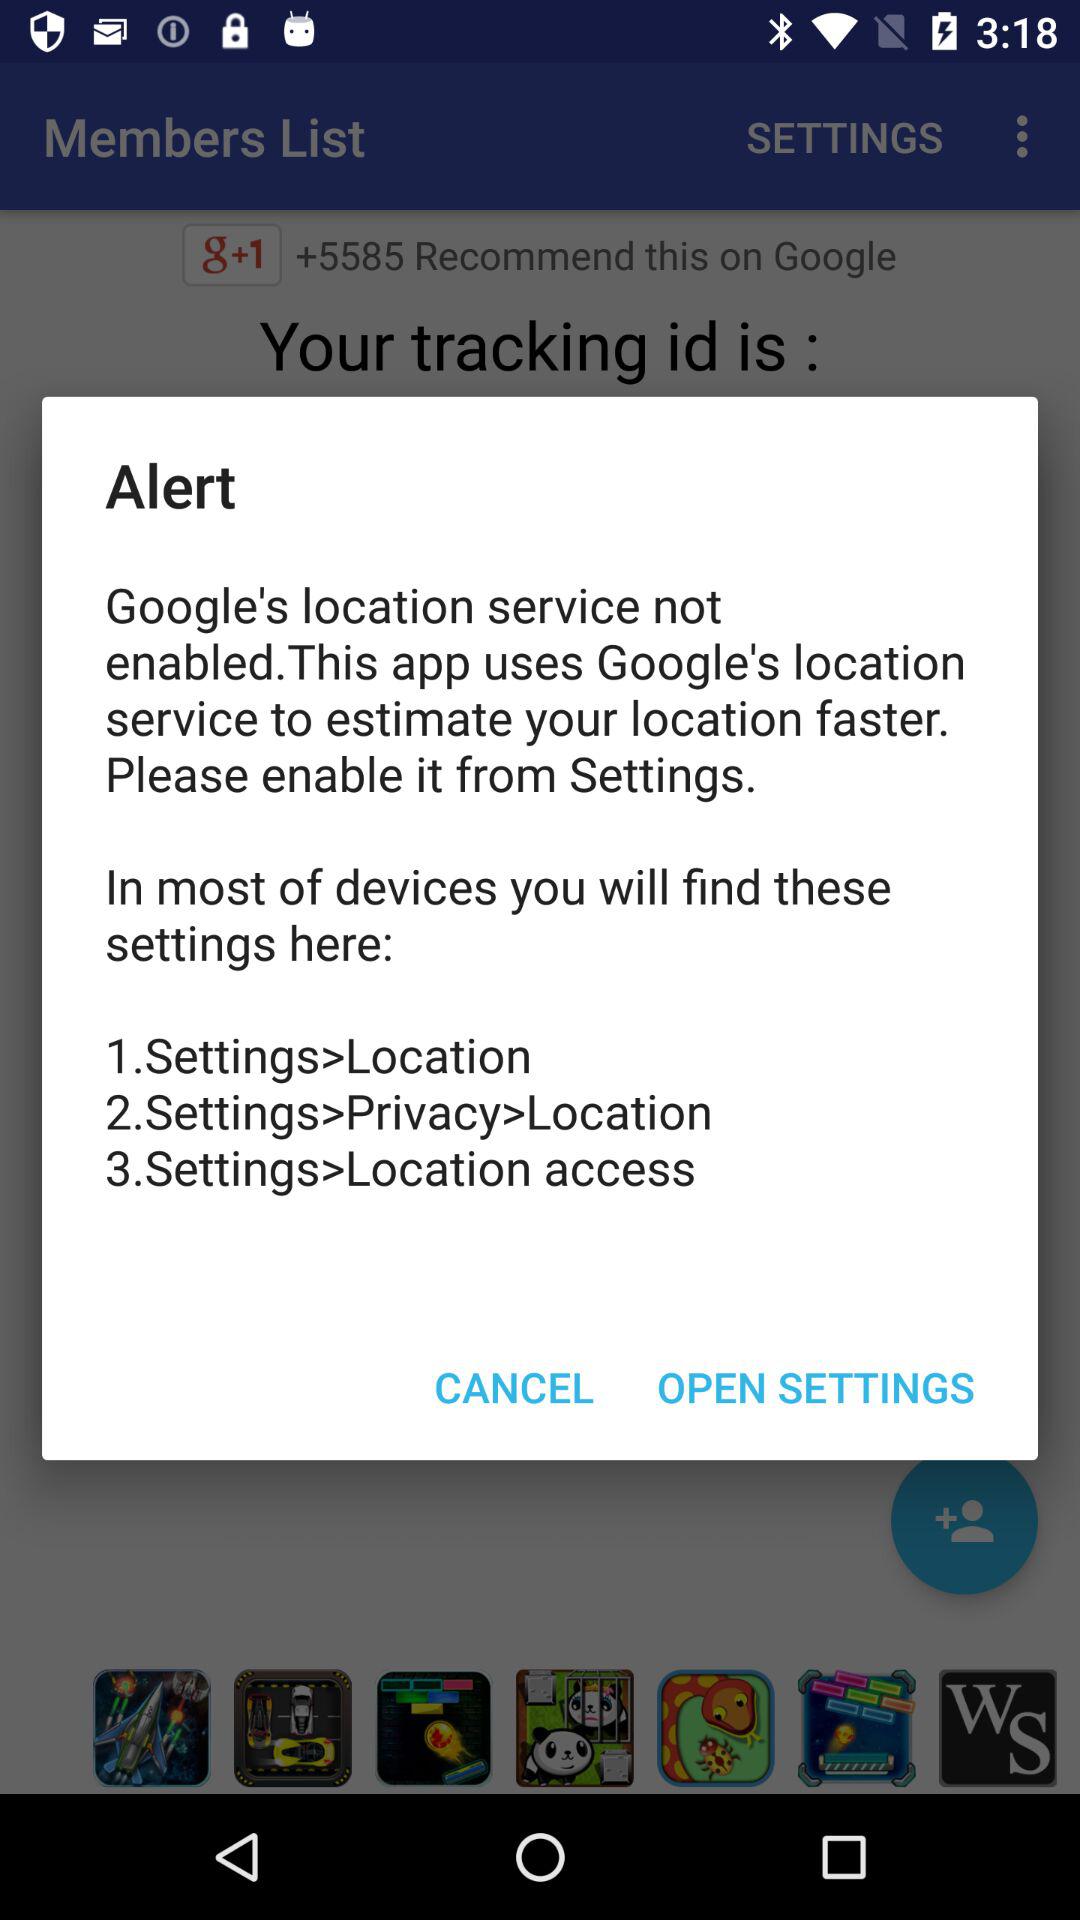 The height and width of the screenshot is (1920, 1080). Describe the element at coordinates (816, 1386) in the screenshot. I see `jump until the open settings icon` at that location.